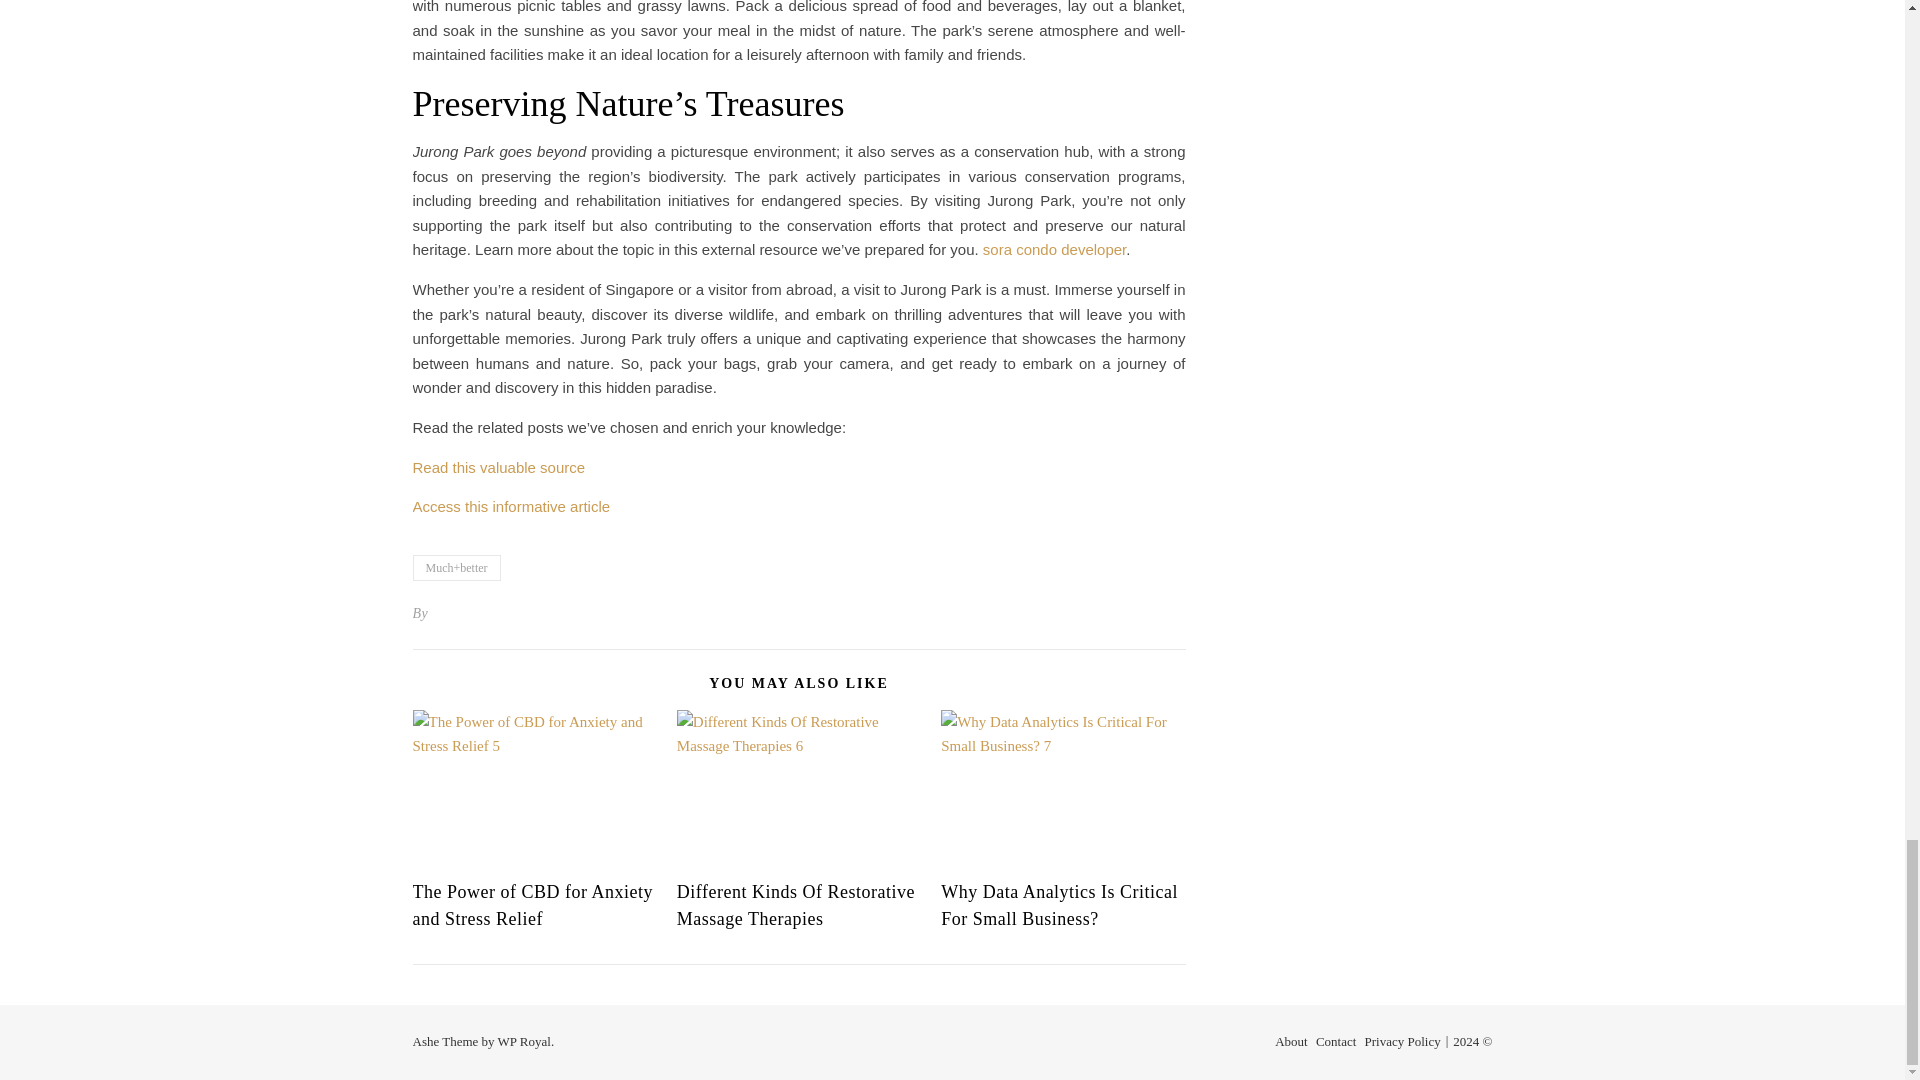 The height and width of the screenshot is (1080, 1920). I want to click on Why Data Analytics Is Critical For Small Business?, so click(1059, 905).